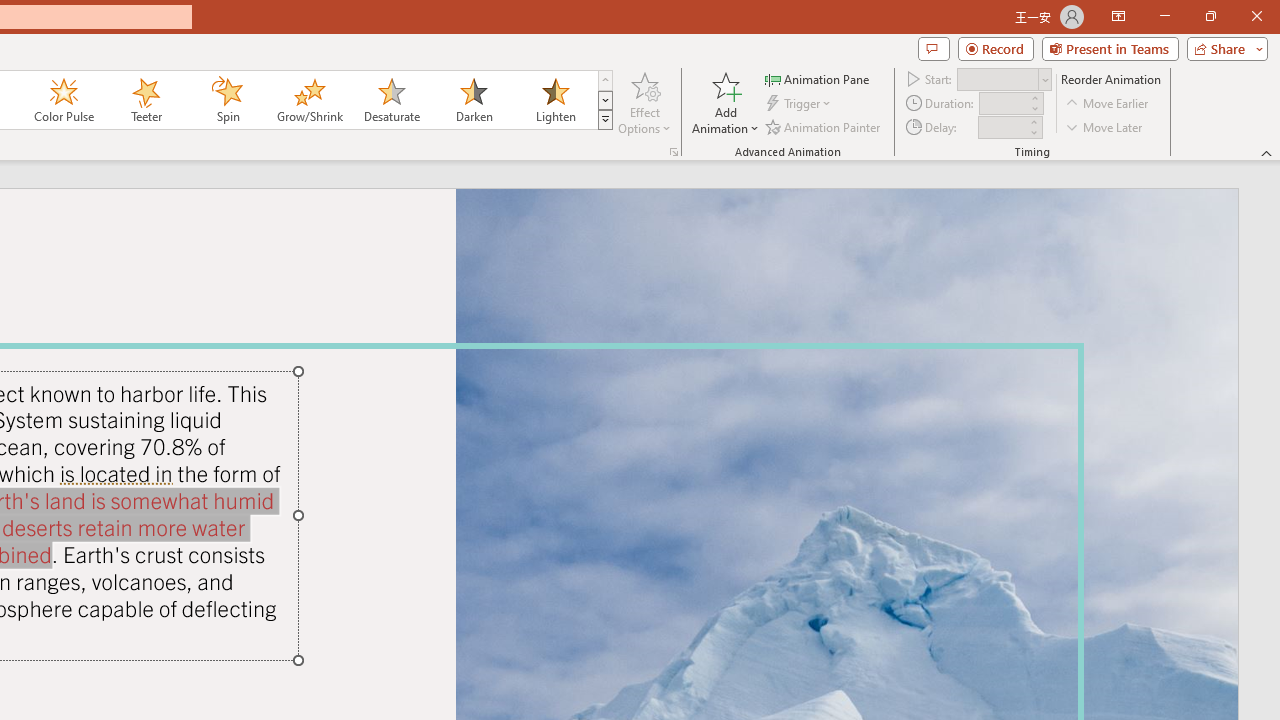 This screenshot has height=720, width=1280. What do you see at coordinates (391, 100) in the screenshot?
I see `Desaturate` at bounding box center [391, 100].